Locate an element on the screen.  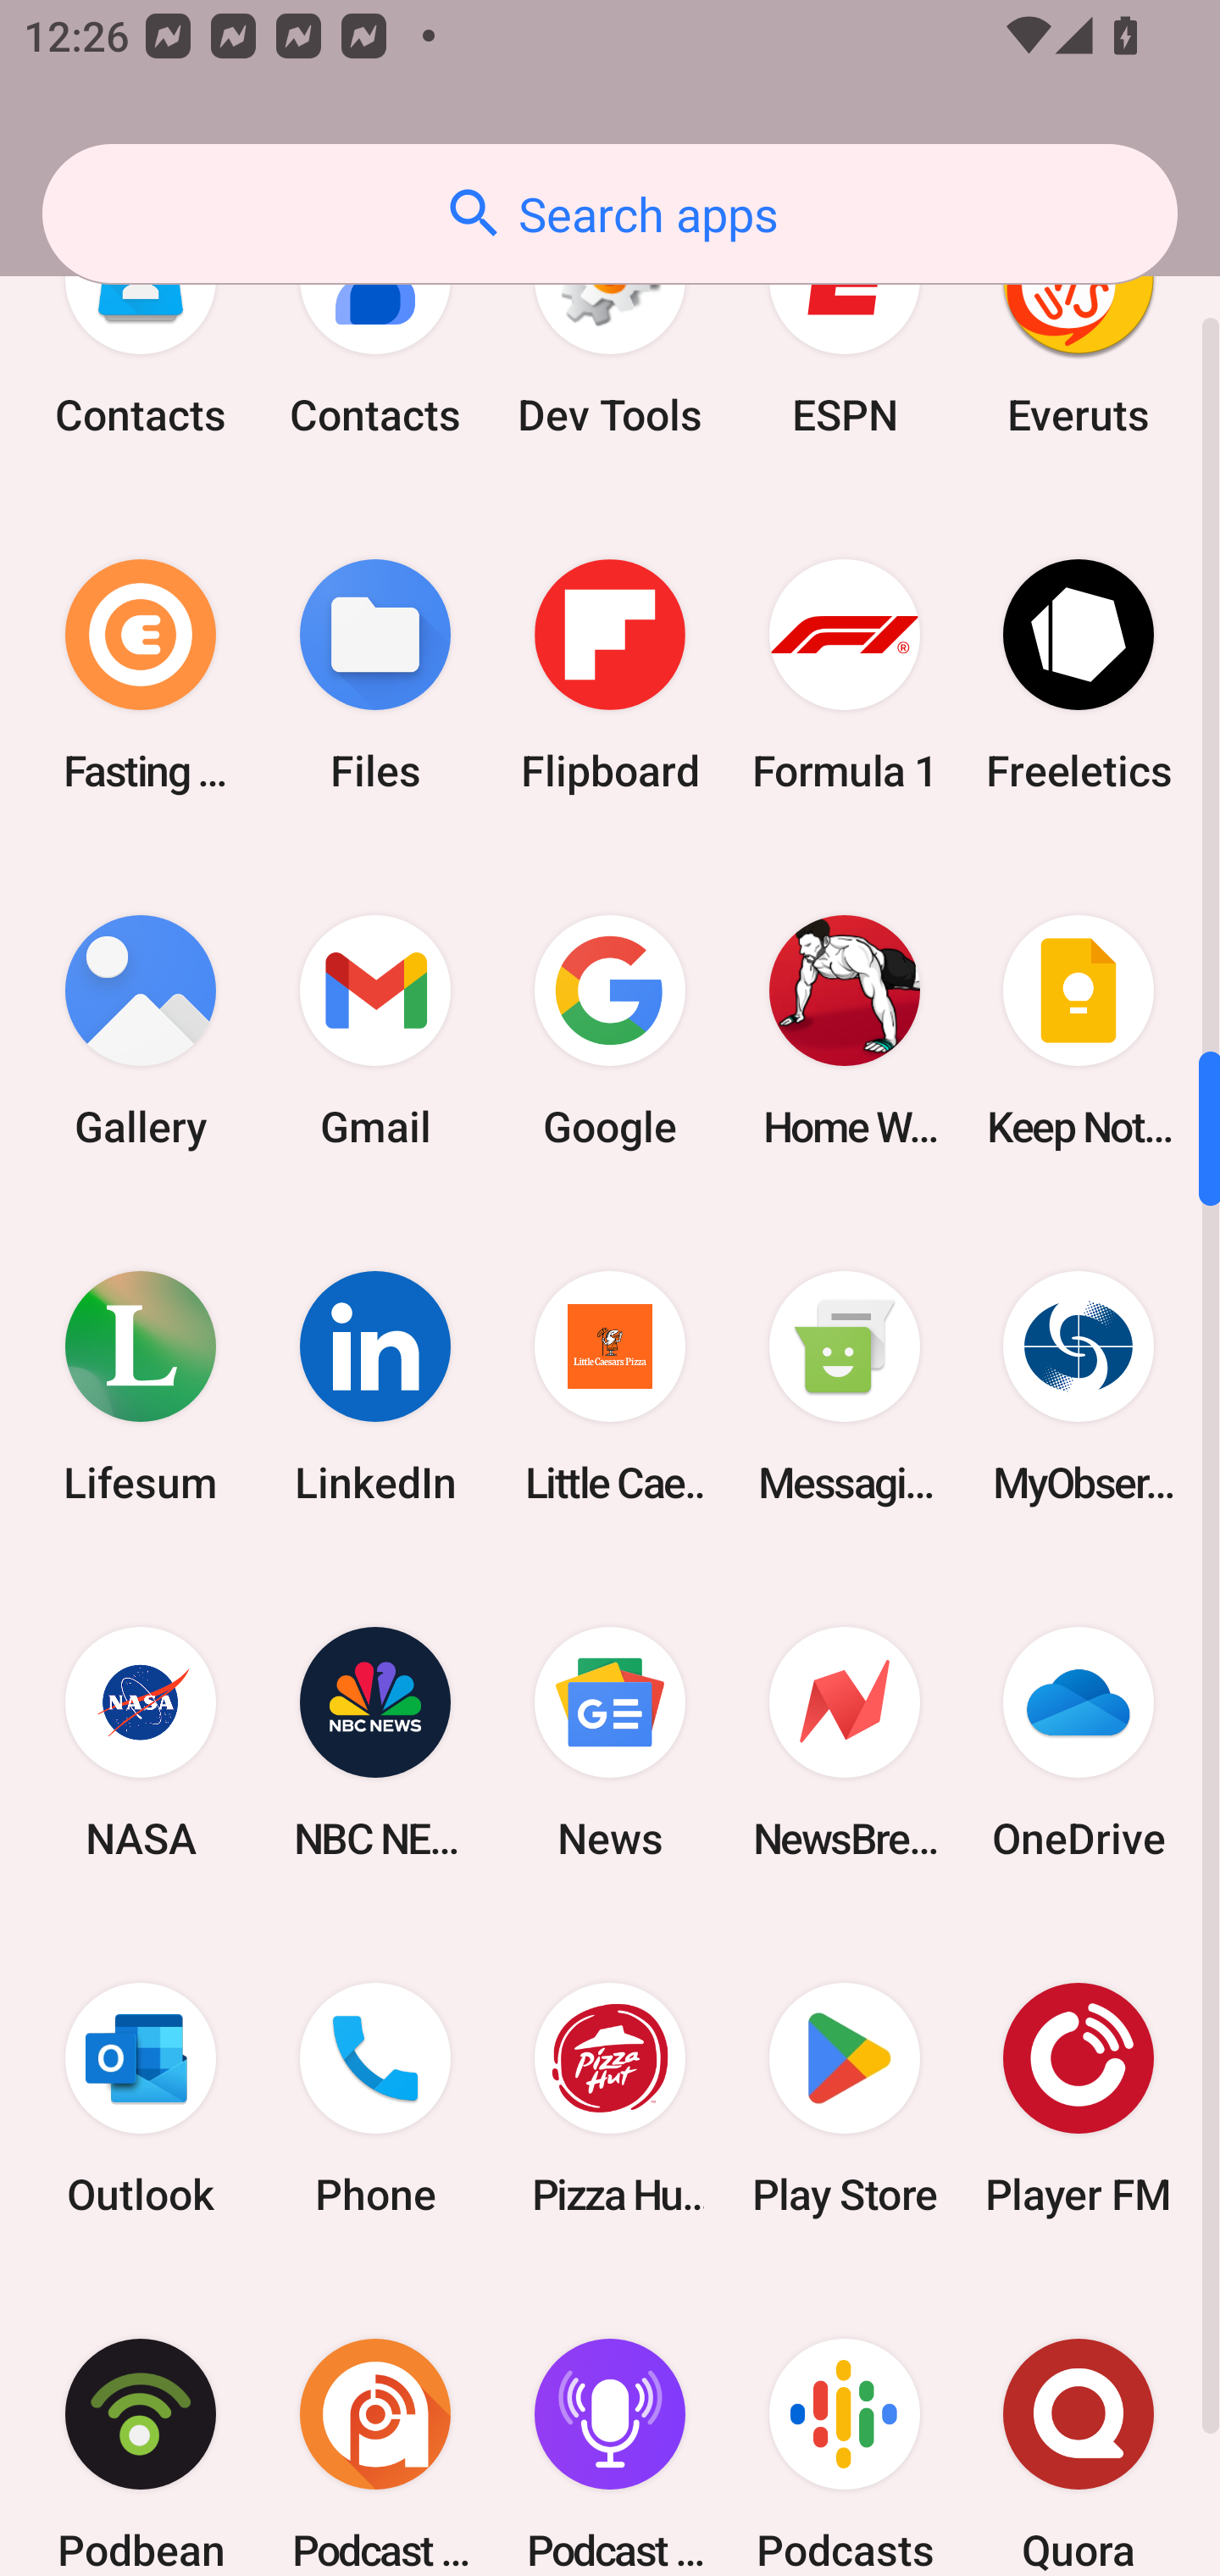
Contacts is located at coordinates (141, 333).